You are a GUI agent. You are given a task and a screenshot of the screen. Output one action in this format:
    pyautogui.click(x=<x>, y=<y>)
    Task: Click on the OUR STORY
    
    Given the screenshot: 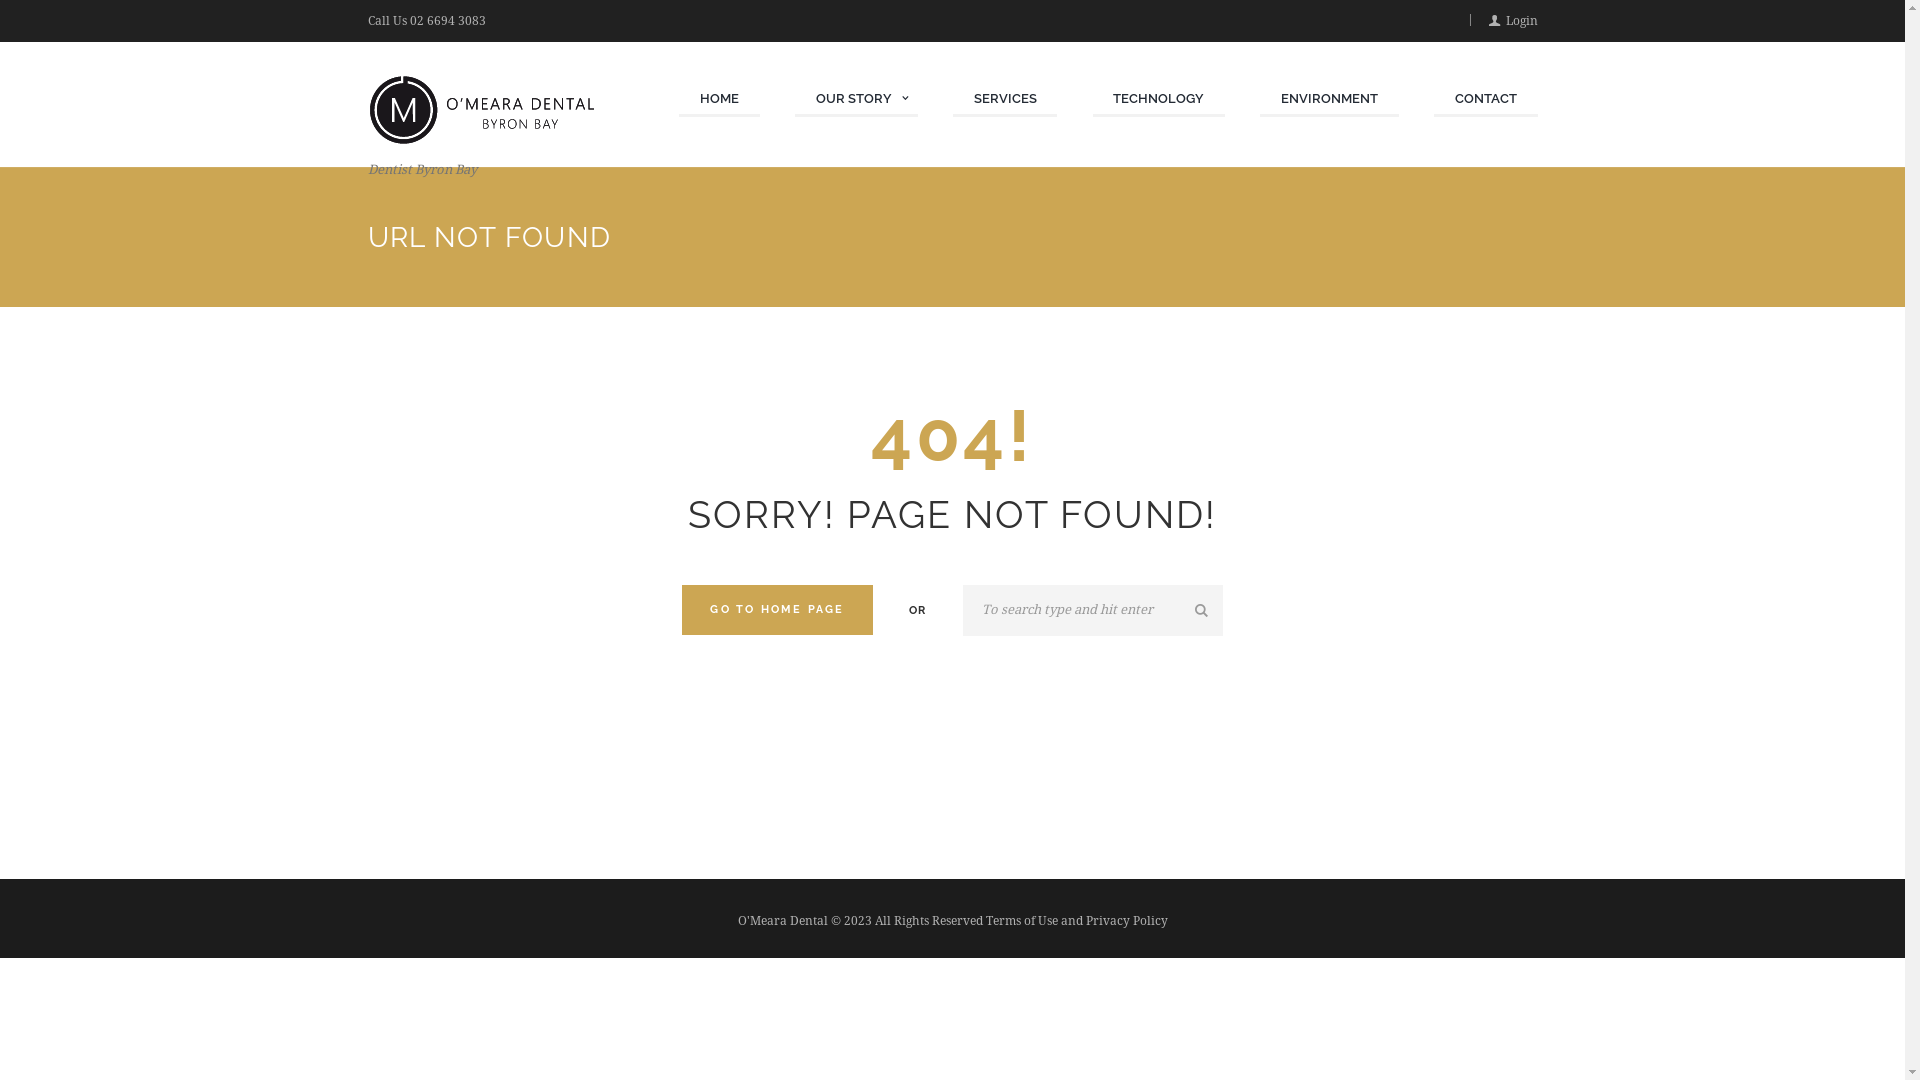 What is the action you would take?
    pyautogui.click(x=856, y=100)
    